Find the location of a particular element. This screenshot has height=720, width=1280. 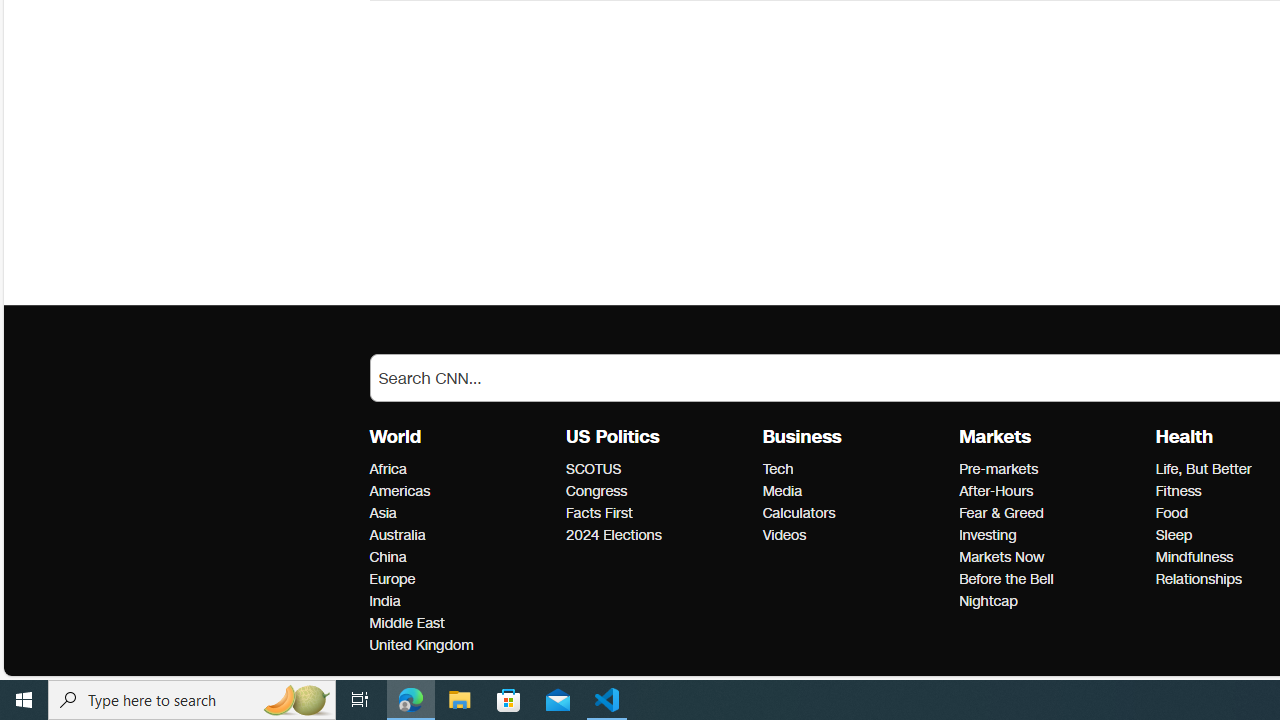

World Americas is located at coordinates (400, 491).